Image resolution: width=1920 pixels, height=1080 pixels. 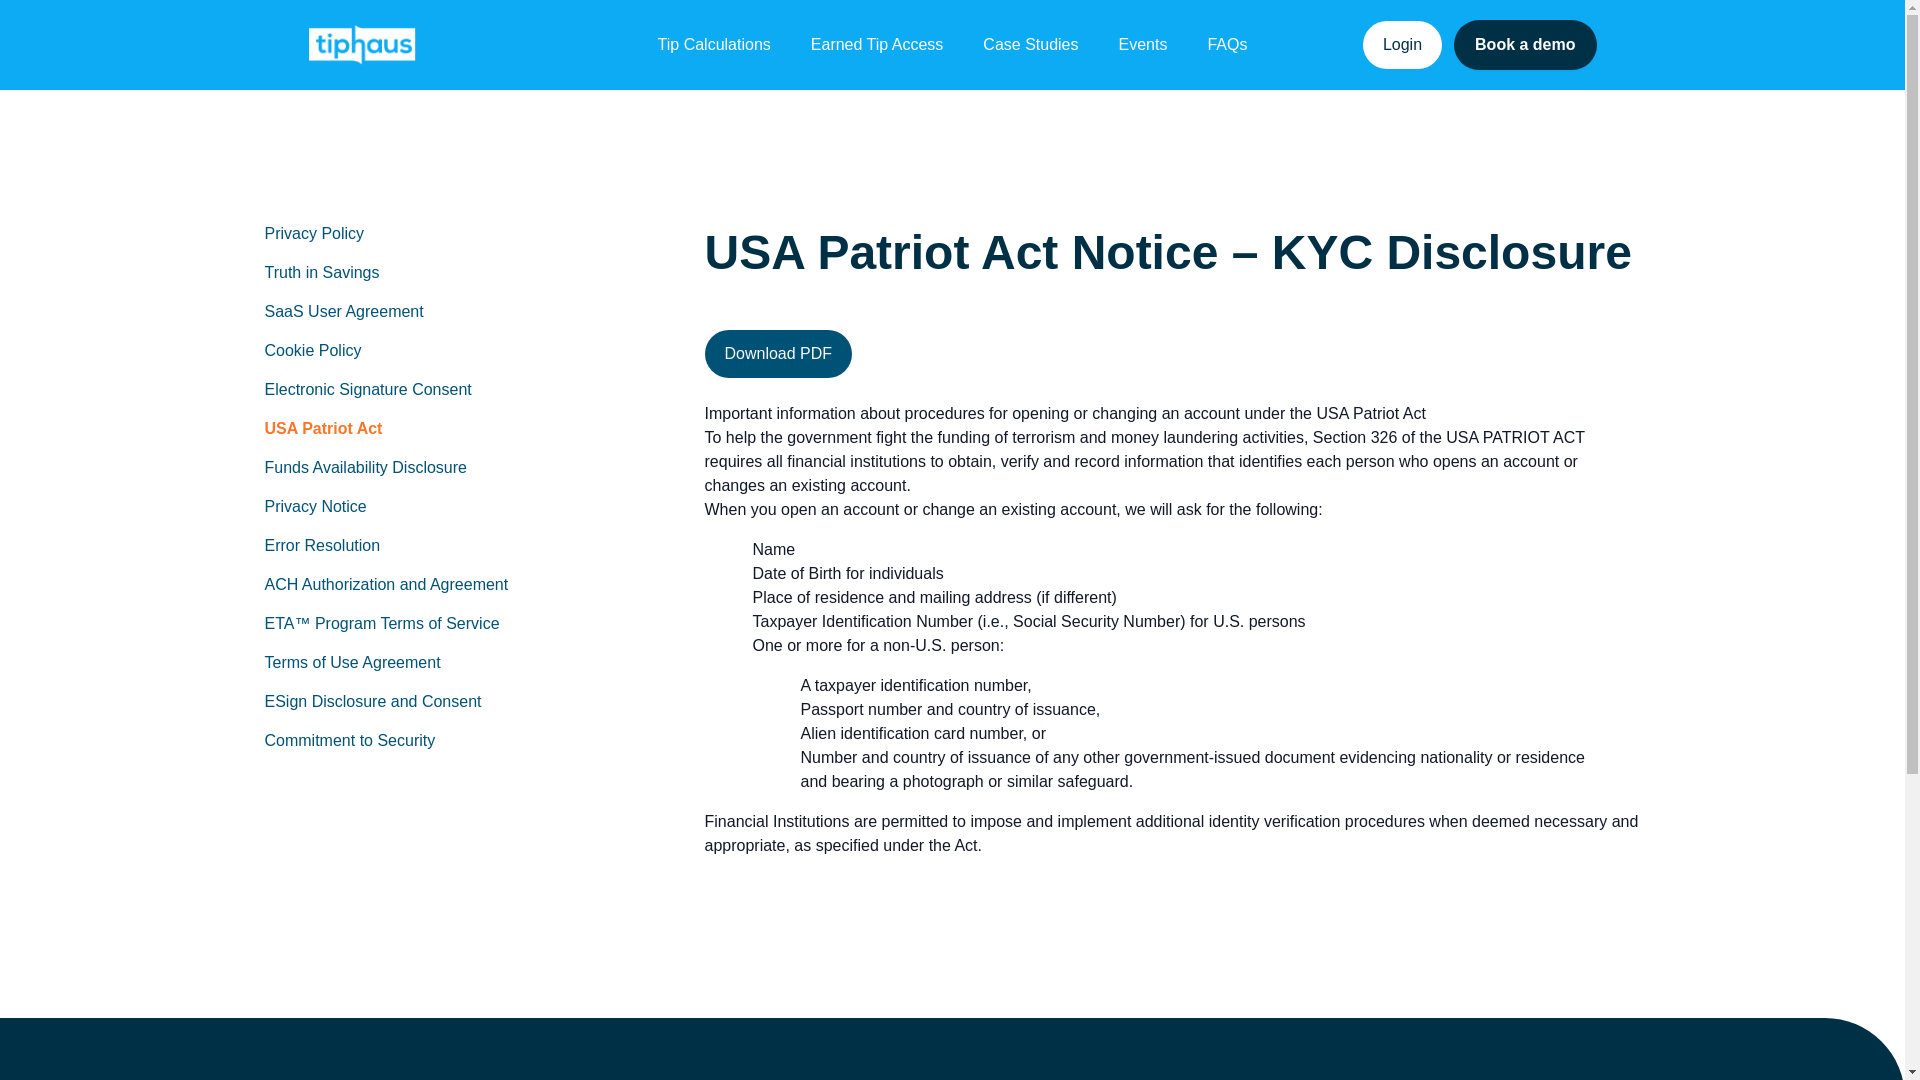 What do you see at coordinates (314, 232) in the screenshot?
I see `Privacy Policy` at bounding box center [314, 232].